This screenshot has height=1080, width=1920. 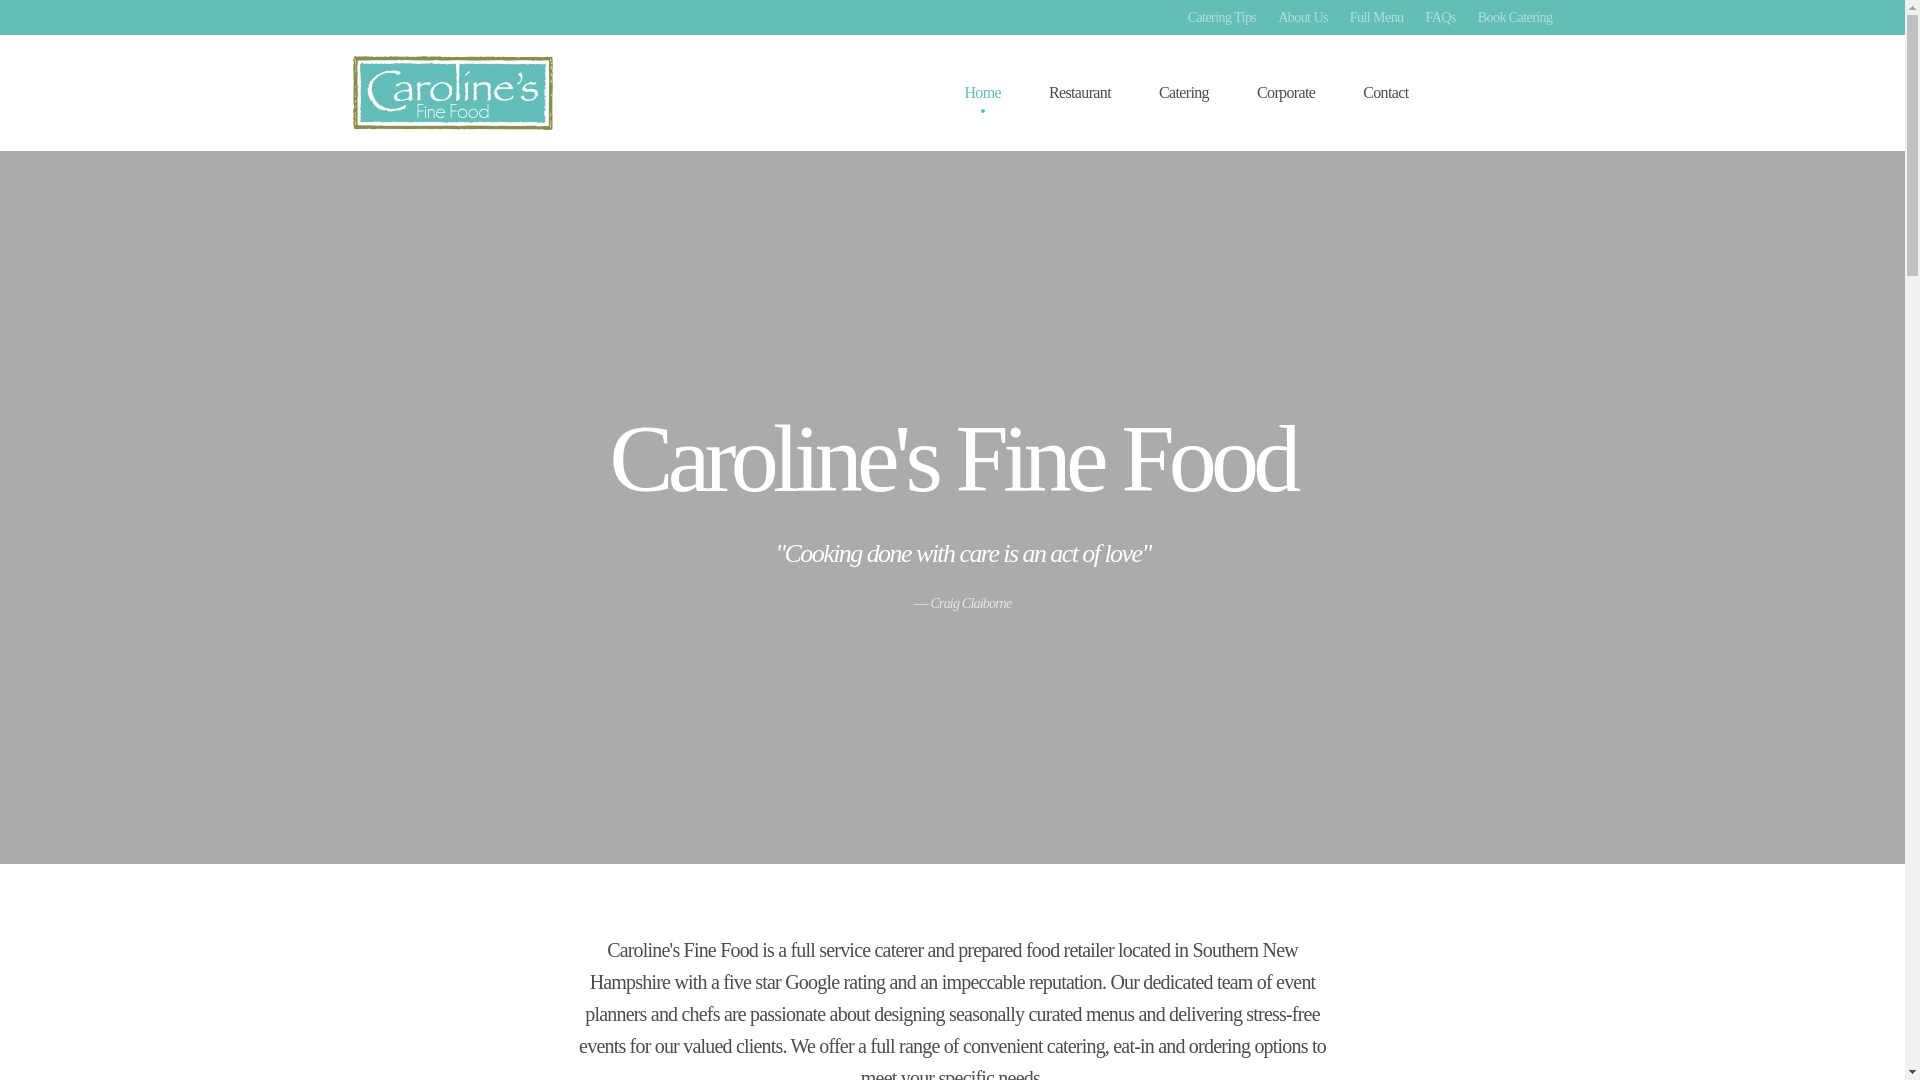 What do you see at coordinates (1516, 18) in the screenshot?
I see `Book Catering` at bounding box center [1516, 18].